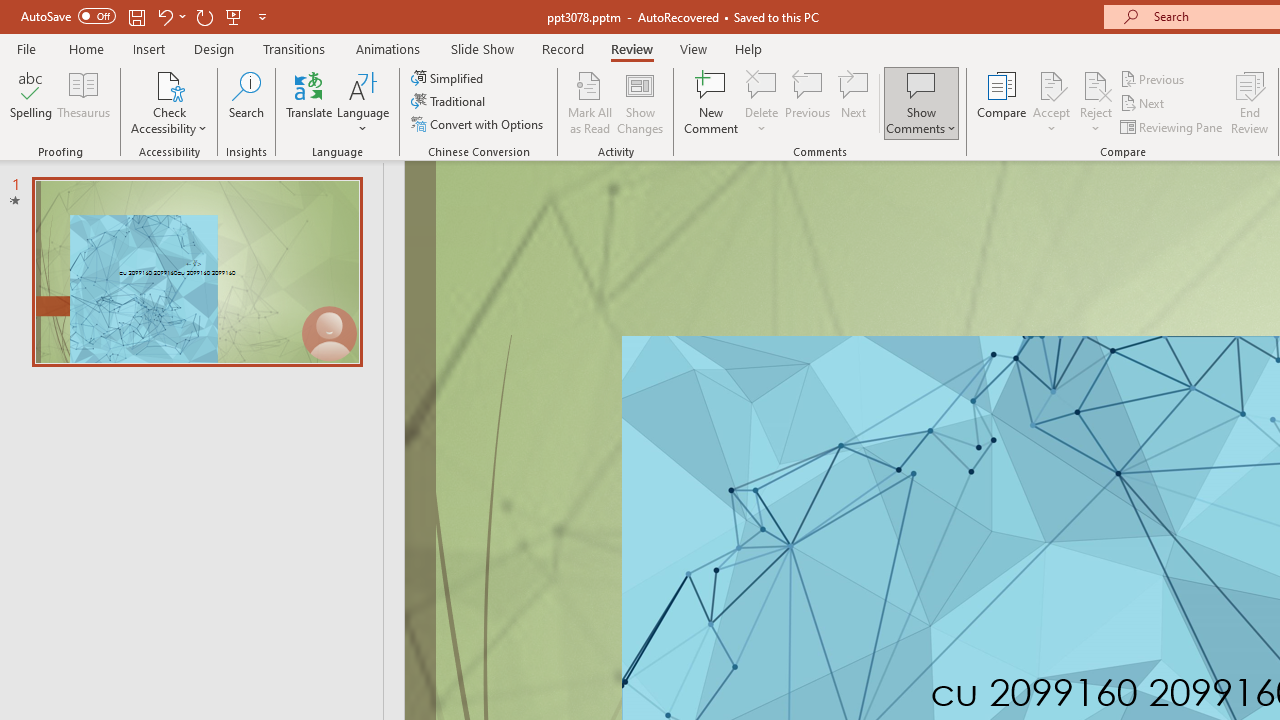 The image size is (1280, 720). I want to click on Next, so click(1144, 104).